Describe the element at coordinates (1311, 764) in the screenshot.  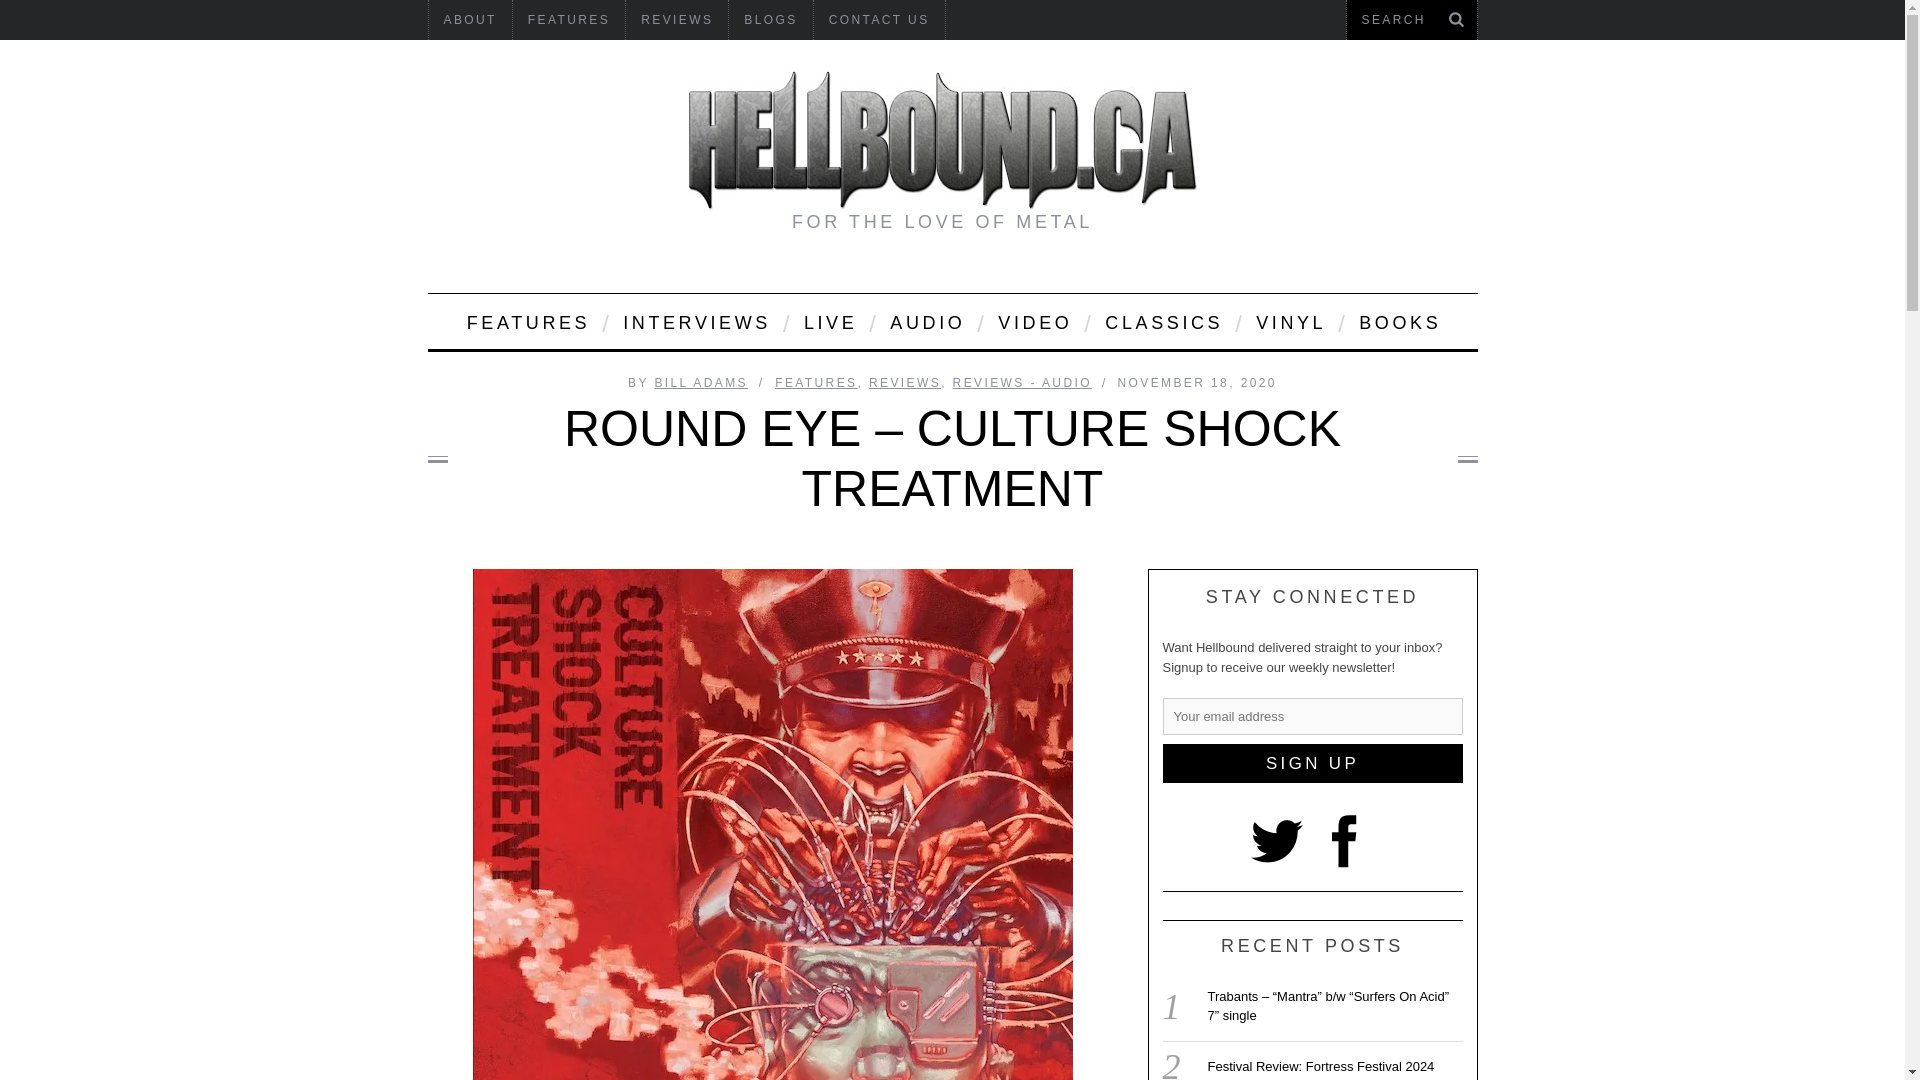
I see `Sign up` at that location.